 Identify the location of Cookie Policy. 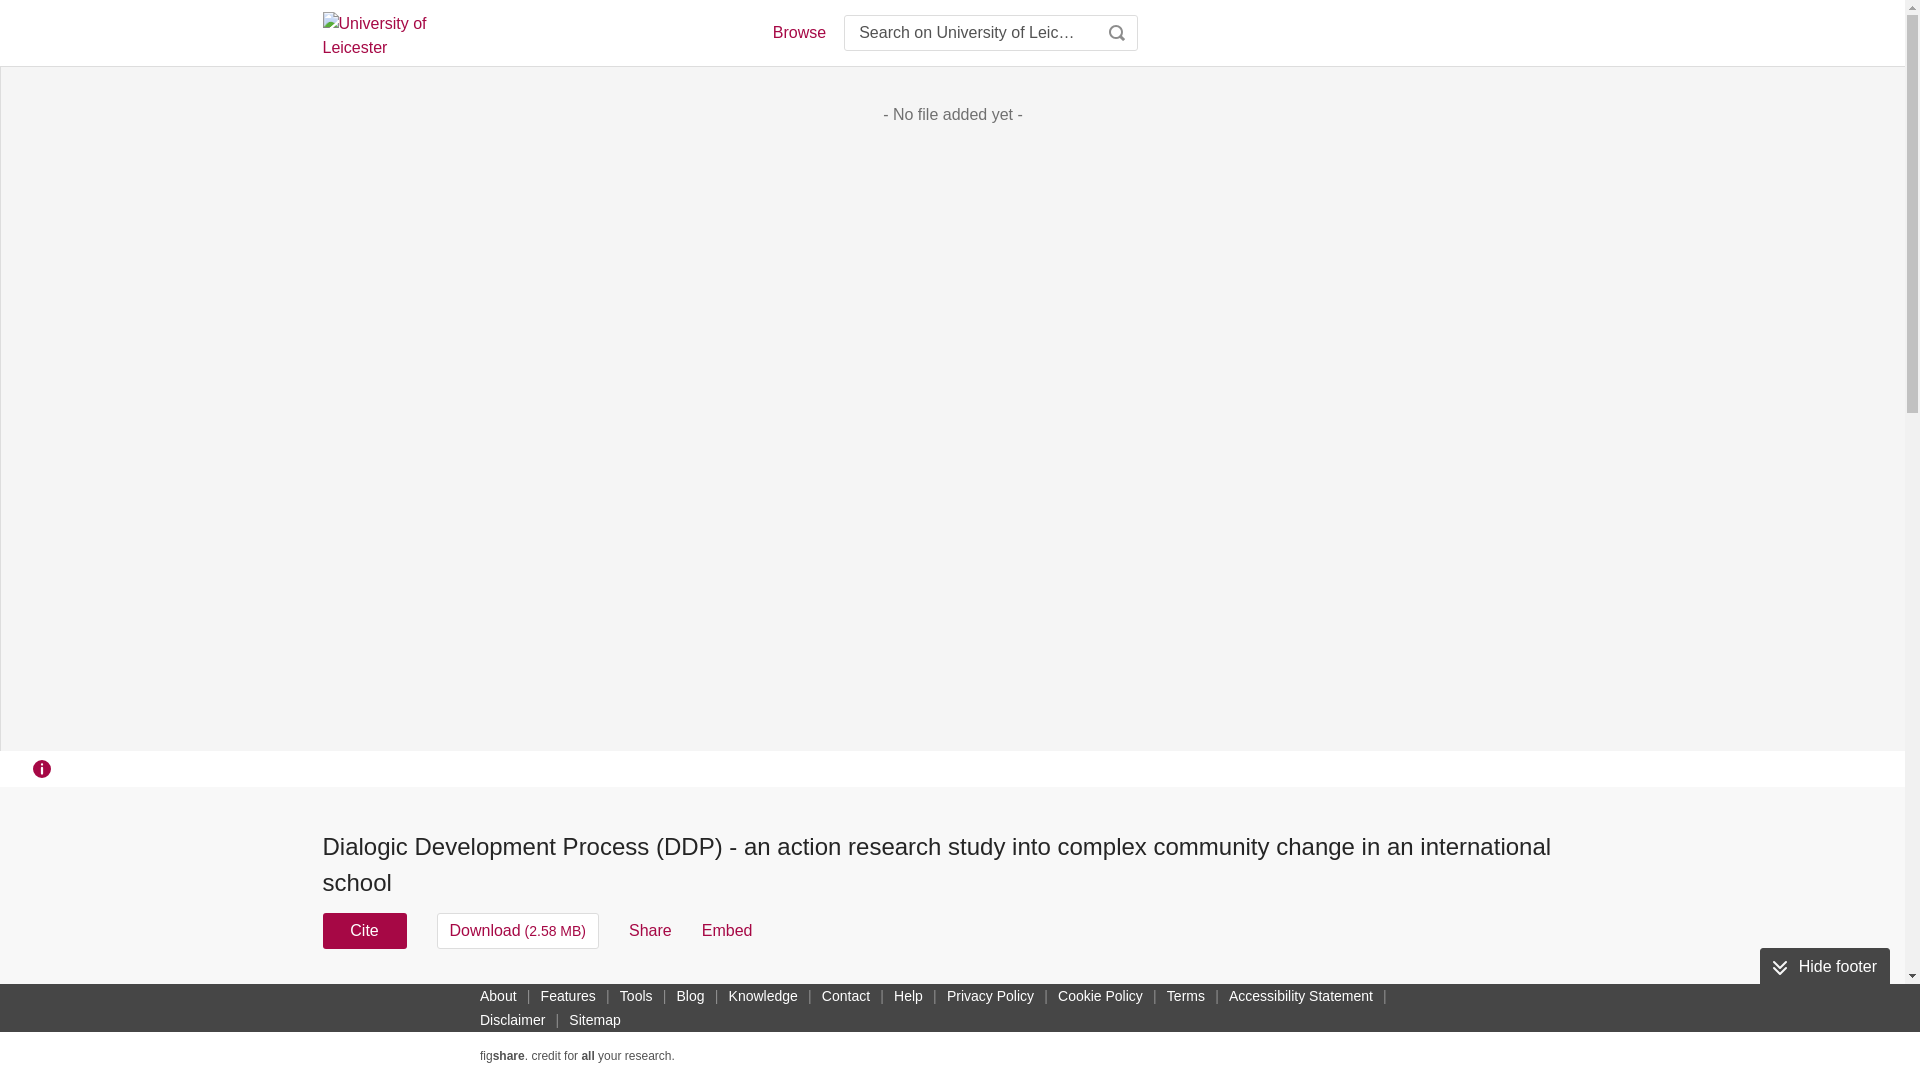
(1100, 995).